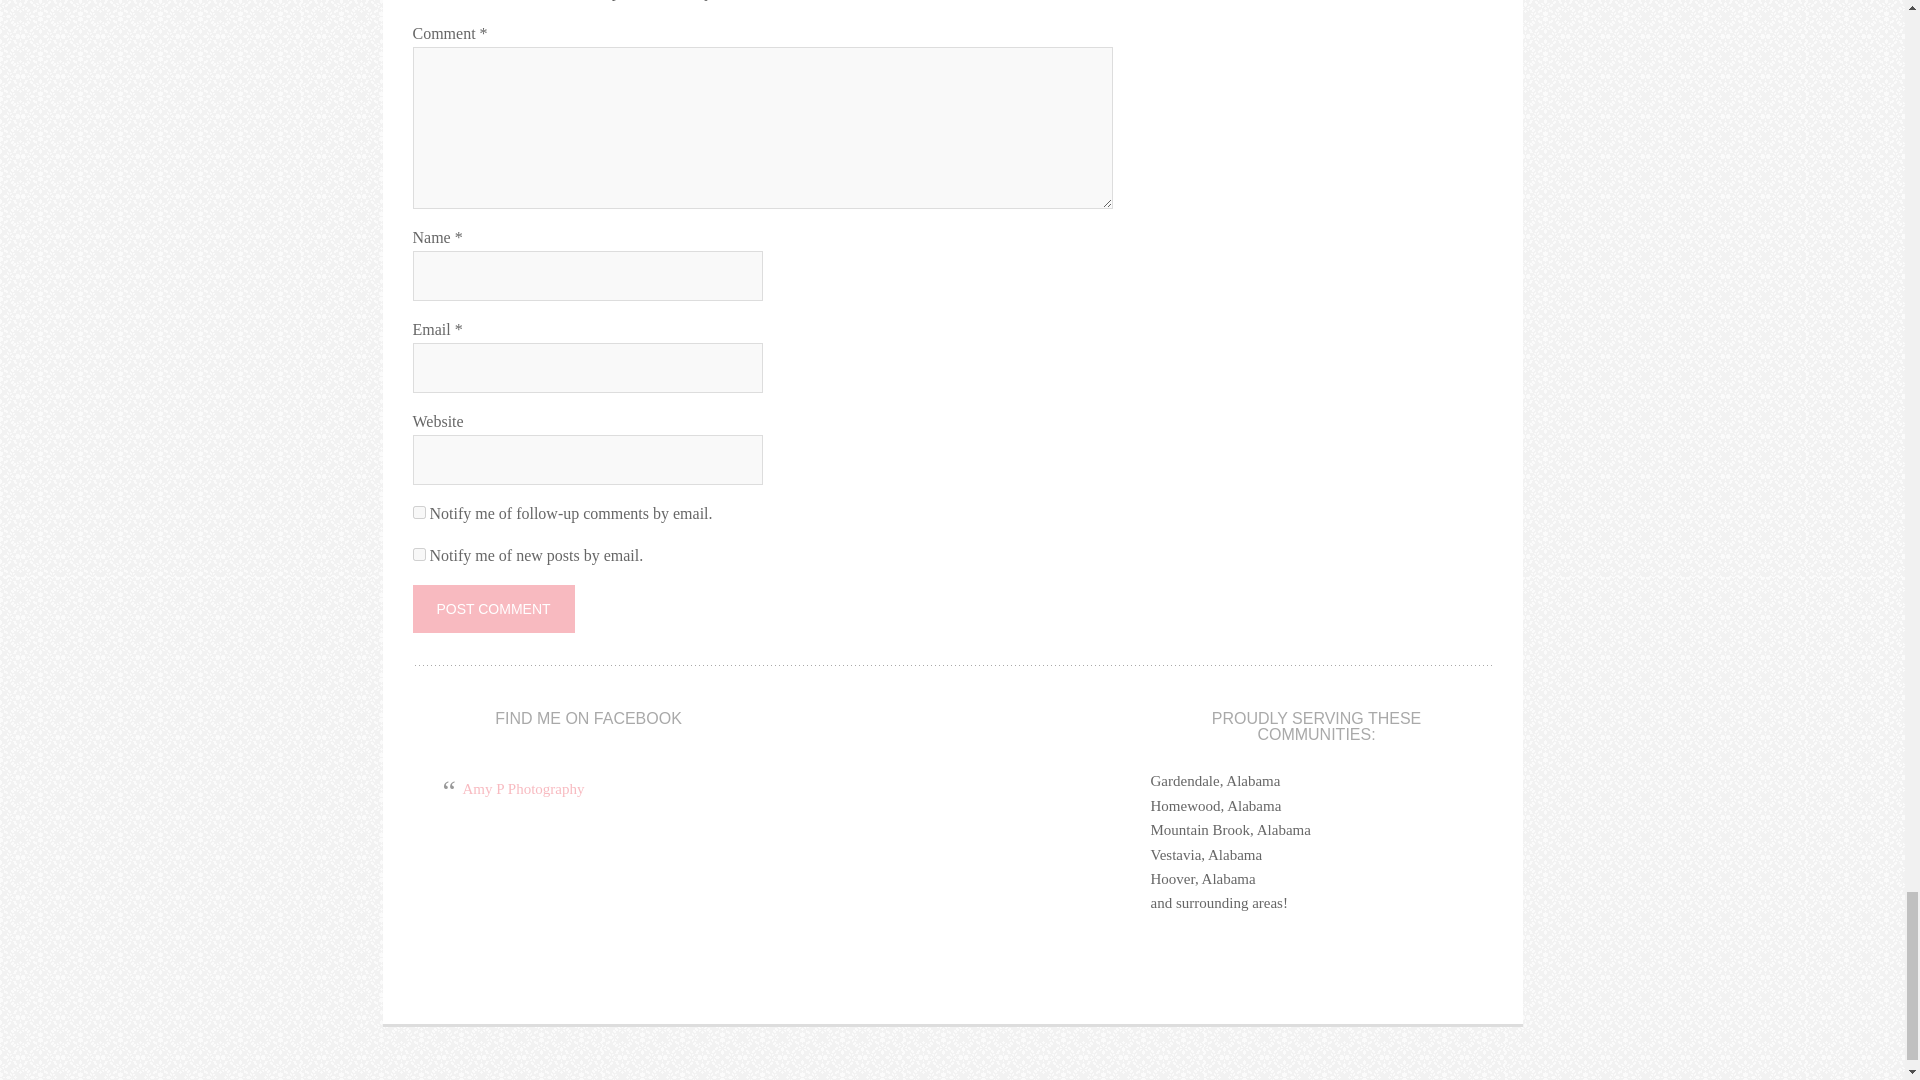 Image resolution: width=1920 pixels, height=1080 pixels. What do you see at coordinates (418, 512) in the screenshot?
I see `subscribe` at bounding box center [418, 512].